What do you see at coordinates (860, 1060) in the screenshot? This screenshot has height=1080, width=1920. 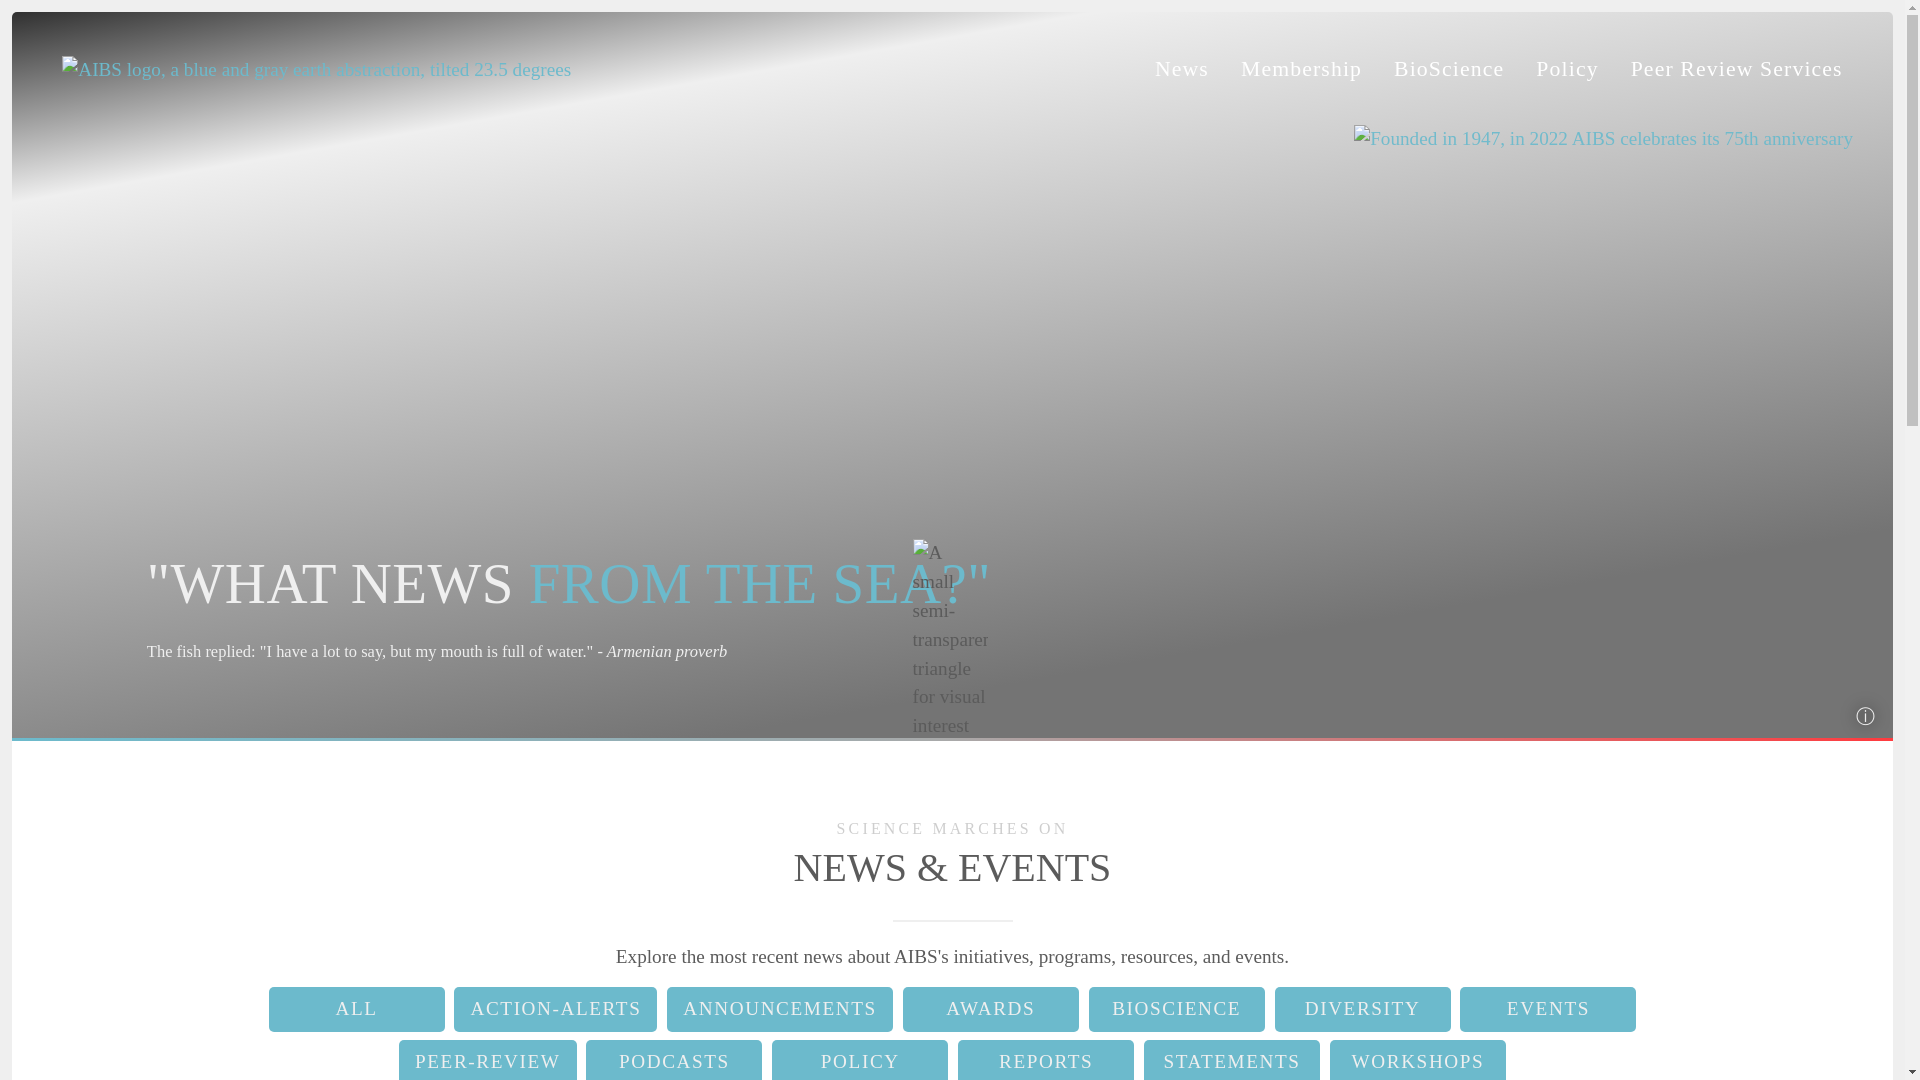 I see `POLICY` at bounding box center [860, 1060].